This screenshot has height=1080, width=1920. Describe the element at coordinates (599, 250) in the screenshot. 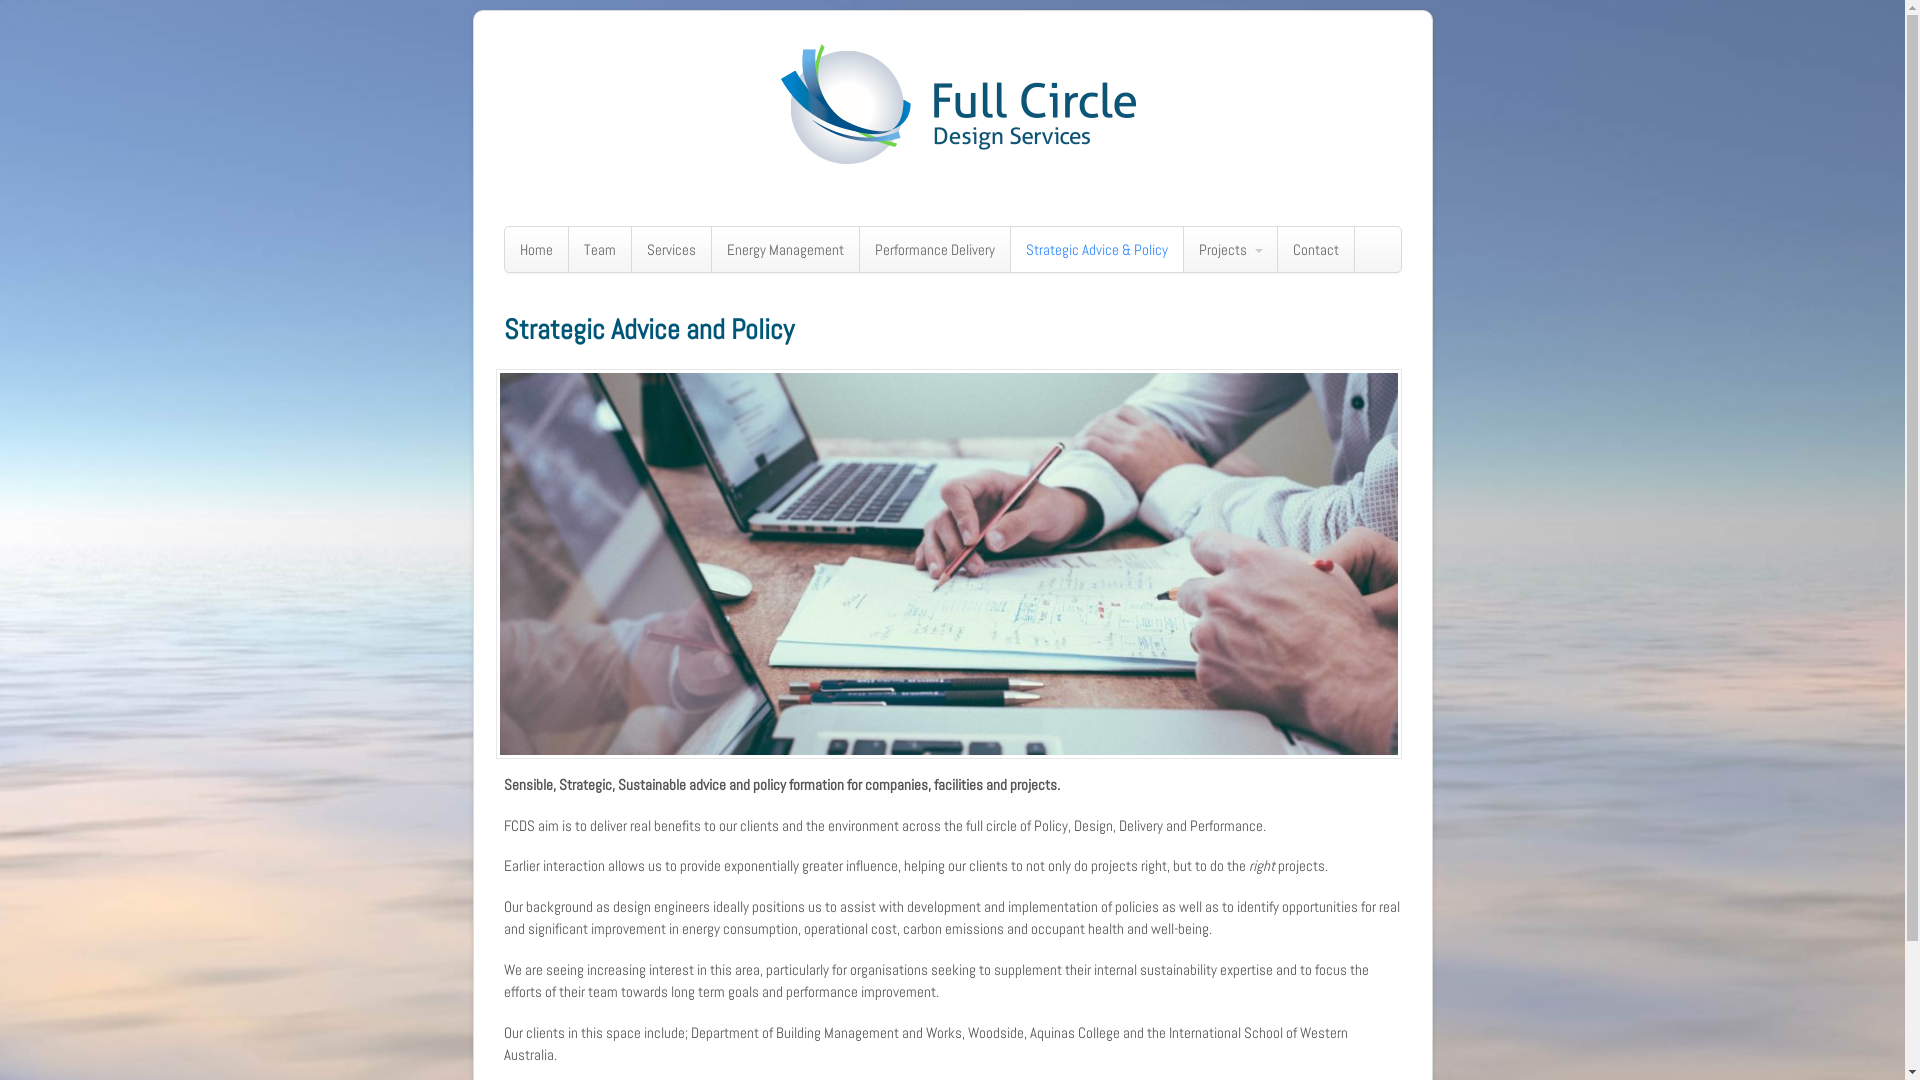

I see `Team` at that location.